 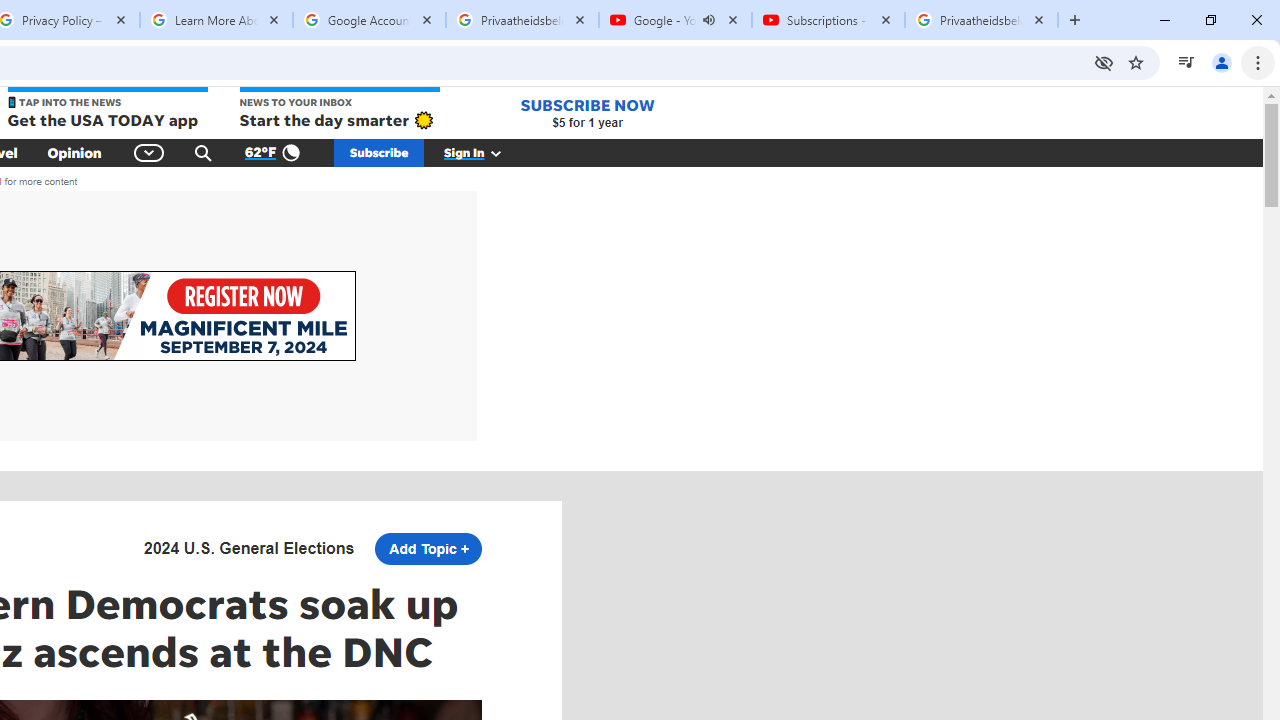 What do you see at coordinates (587, 112) in the screenshot?
I see `SUBSCRIBE NOW $5 for 1 year` at bounding box center [587, 112].